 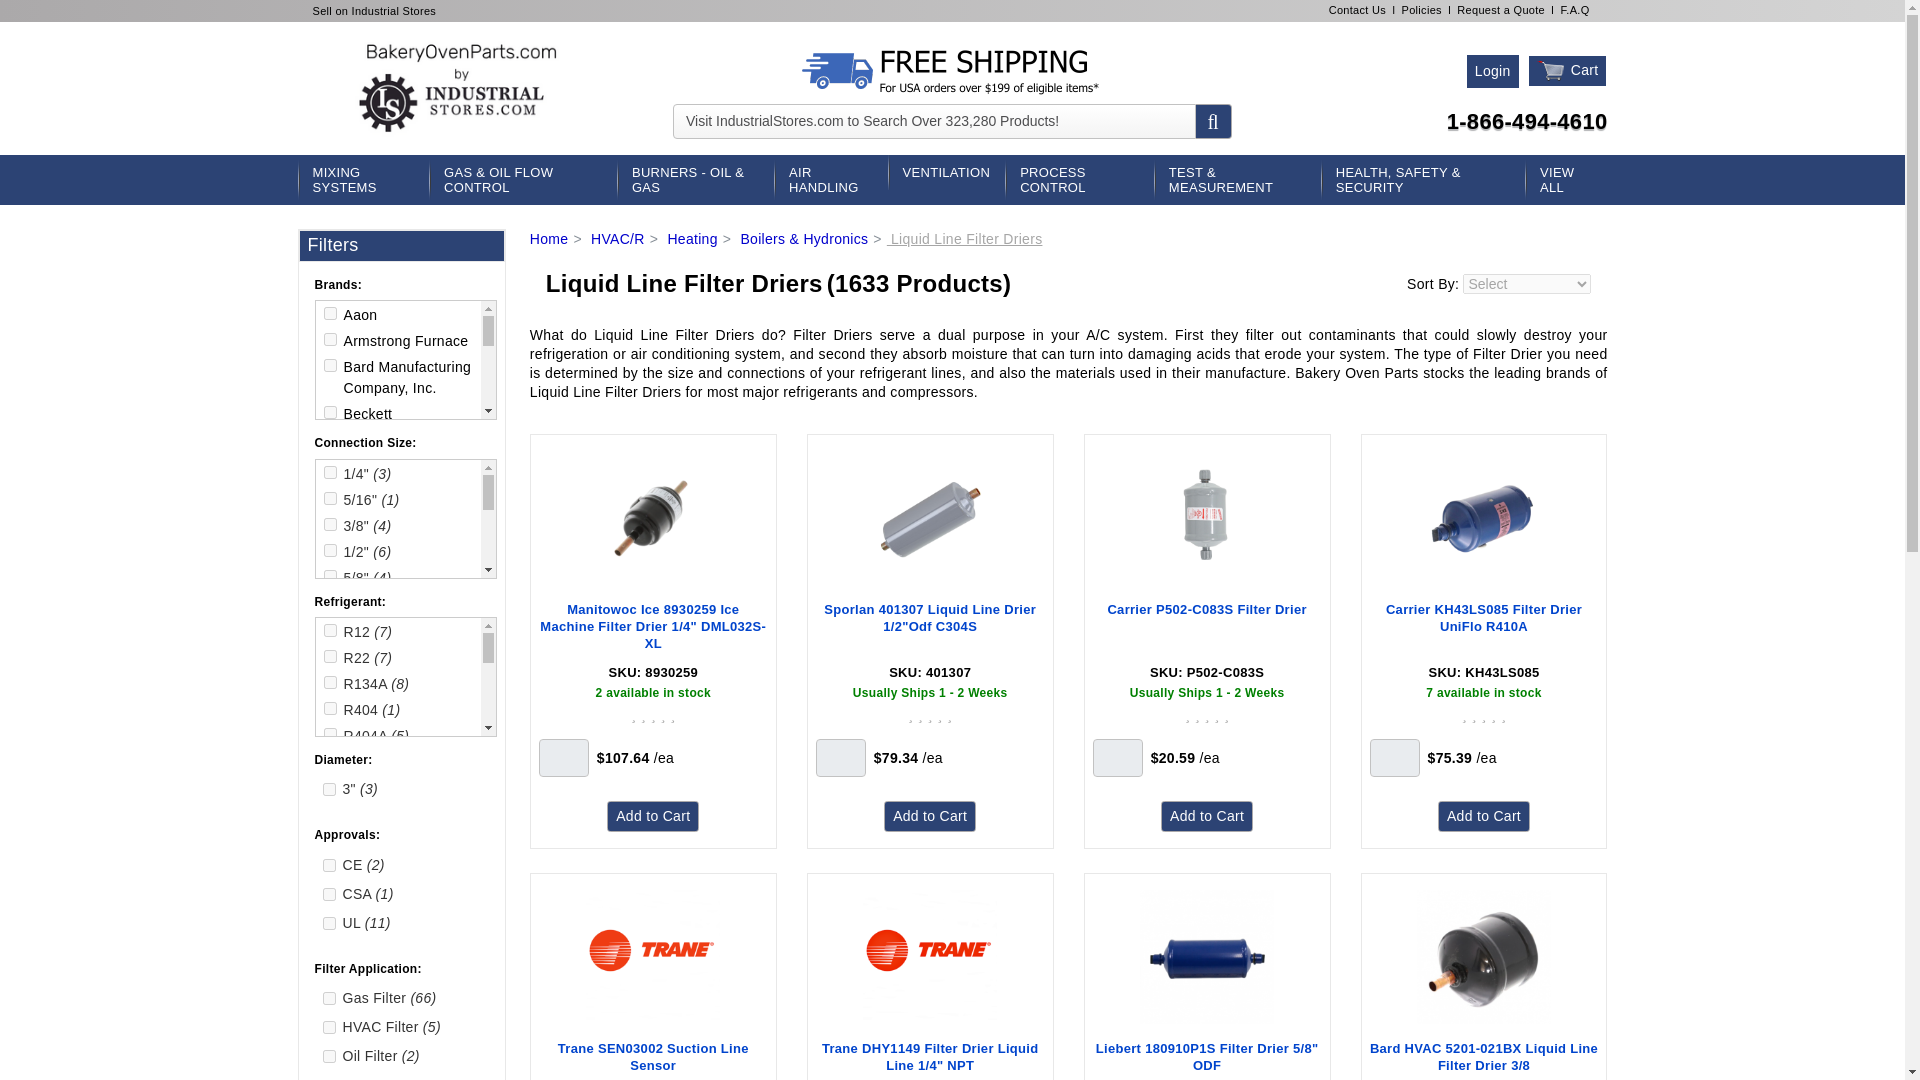 I want to click on 295, so click(x=330, y=610).